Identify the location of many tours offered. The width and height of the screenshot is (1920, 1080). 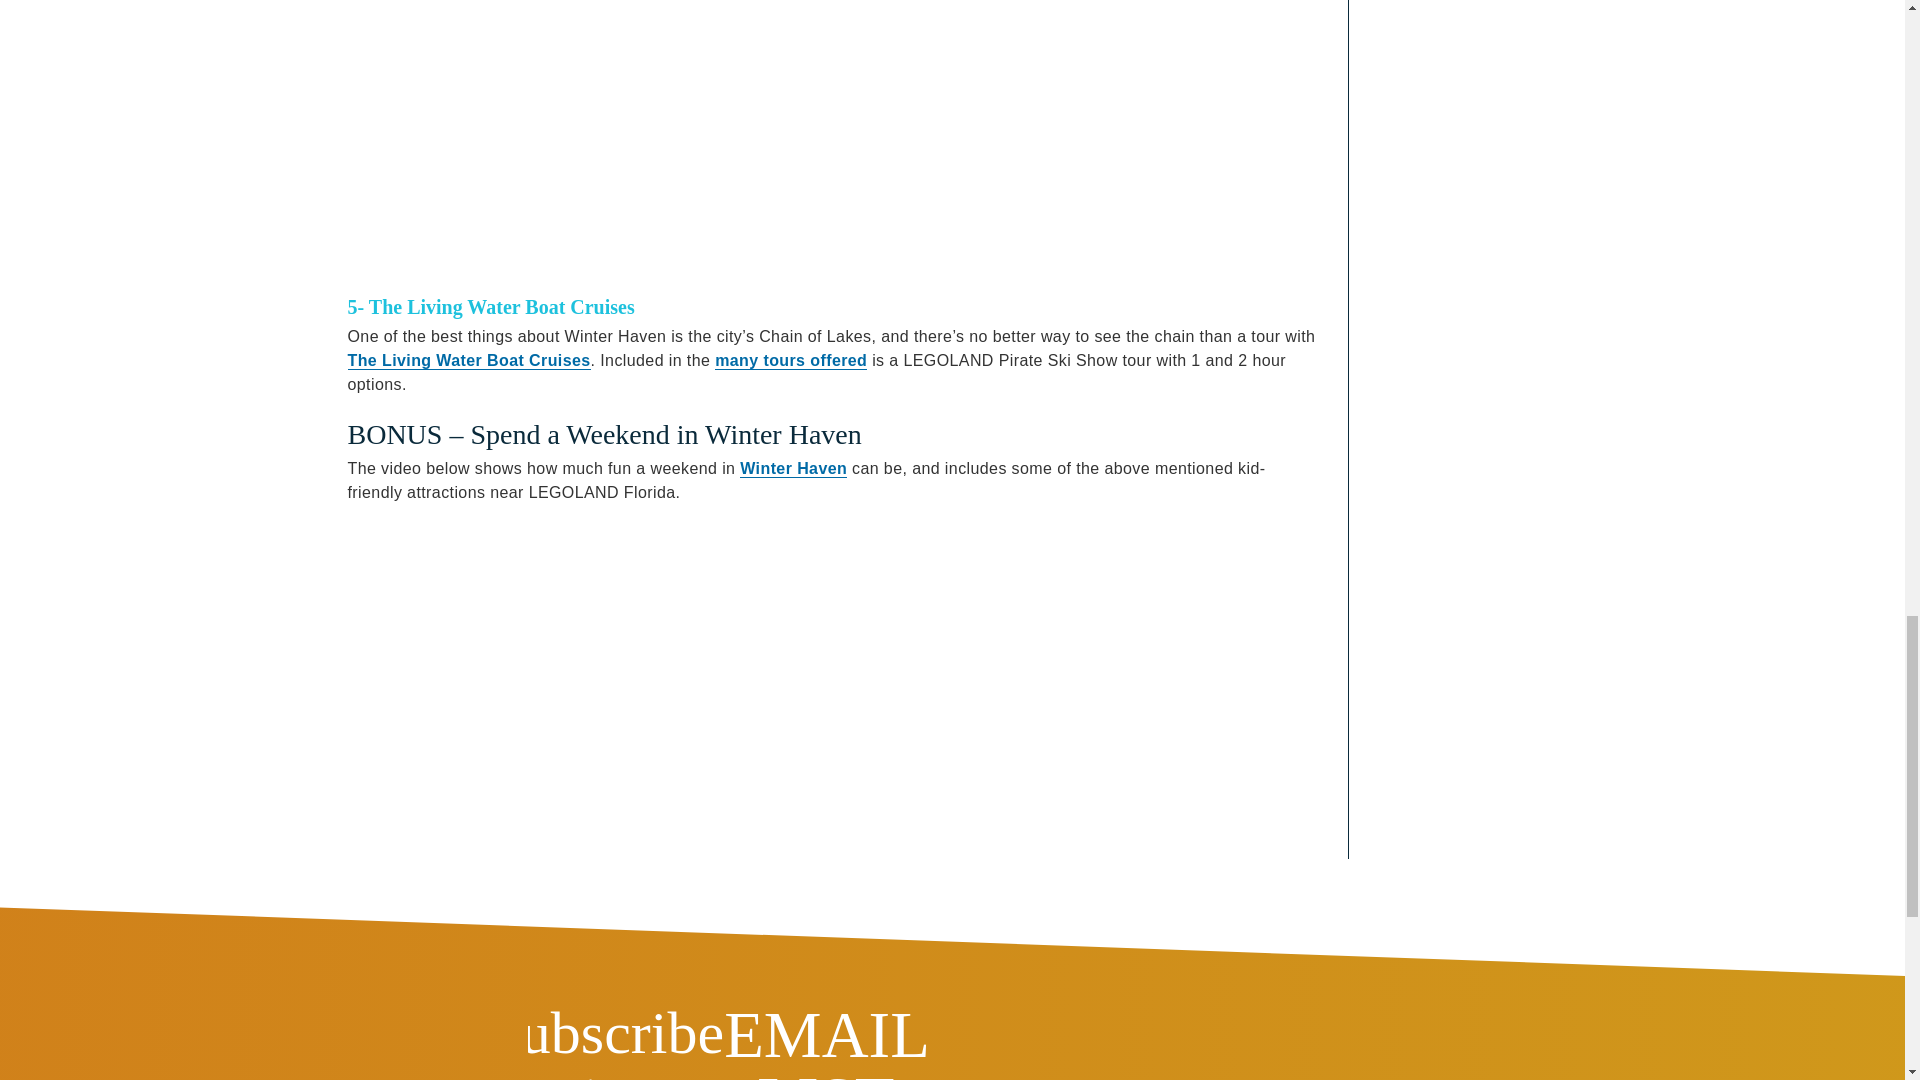
(790, 361).